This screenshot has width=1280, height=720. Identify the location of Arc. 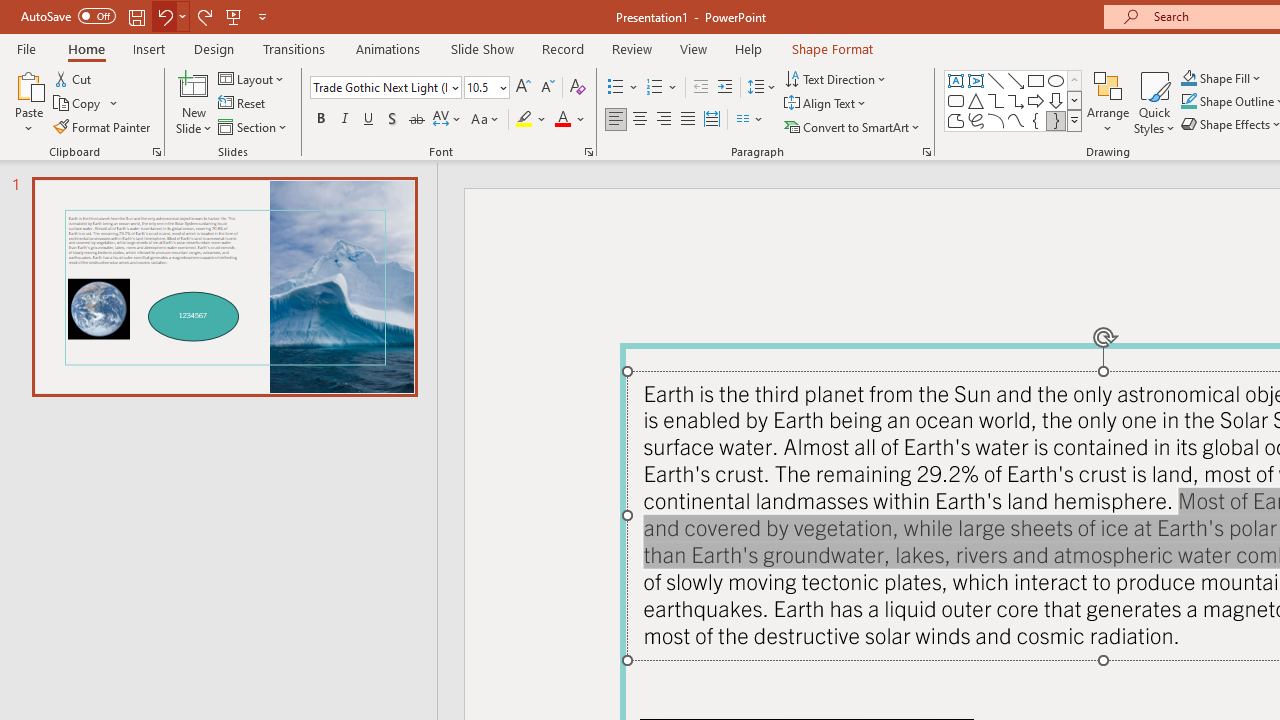
(996, 120).